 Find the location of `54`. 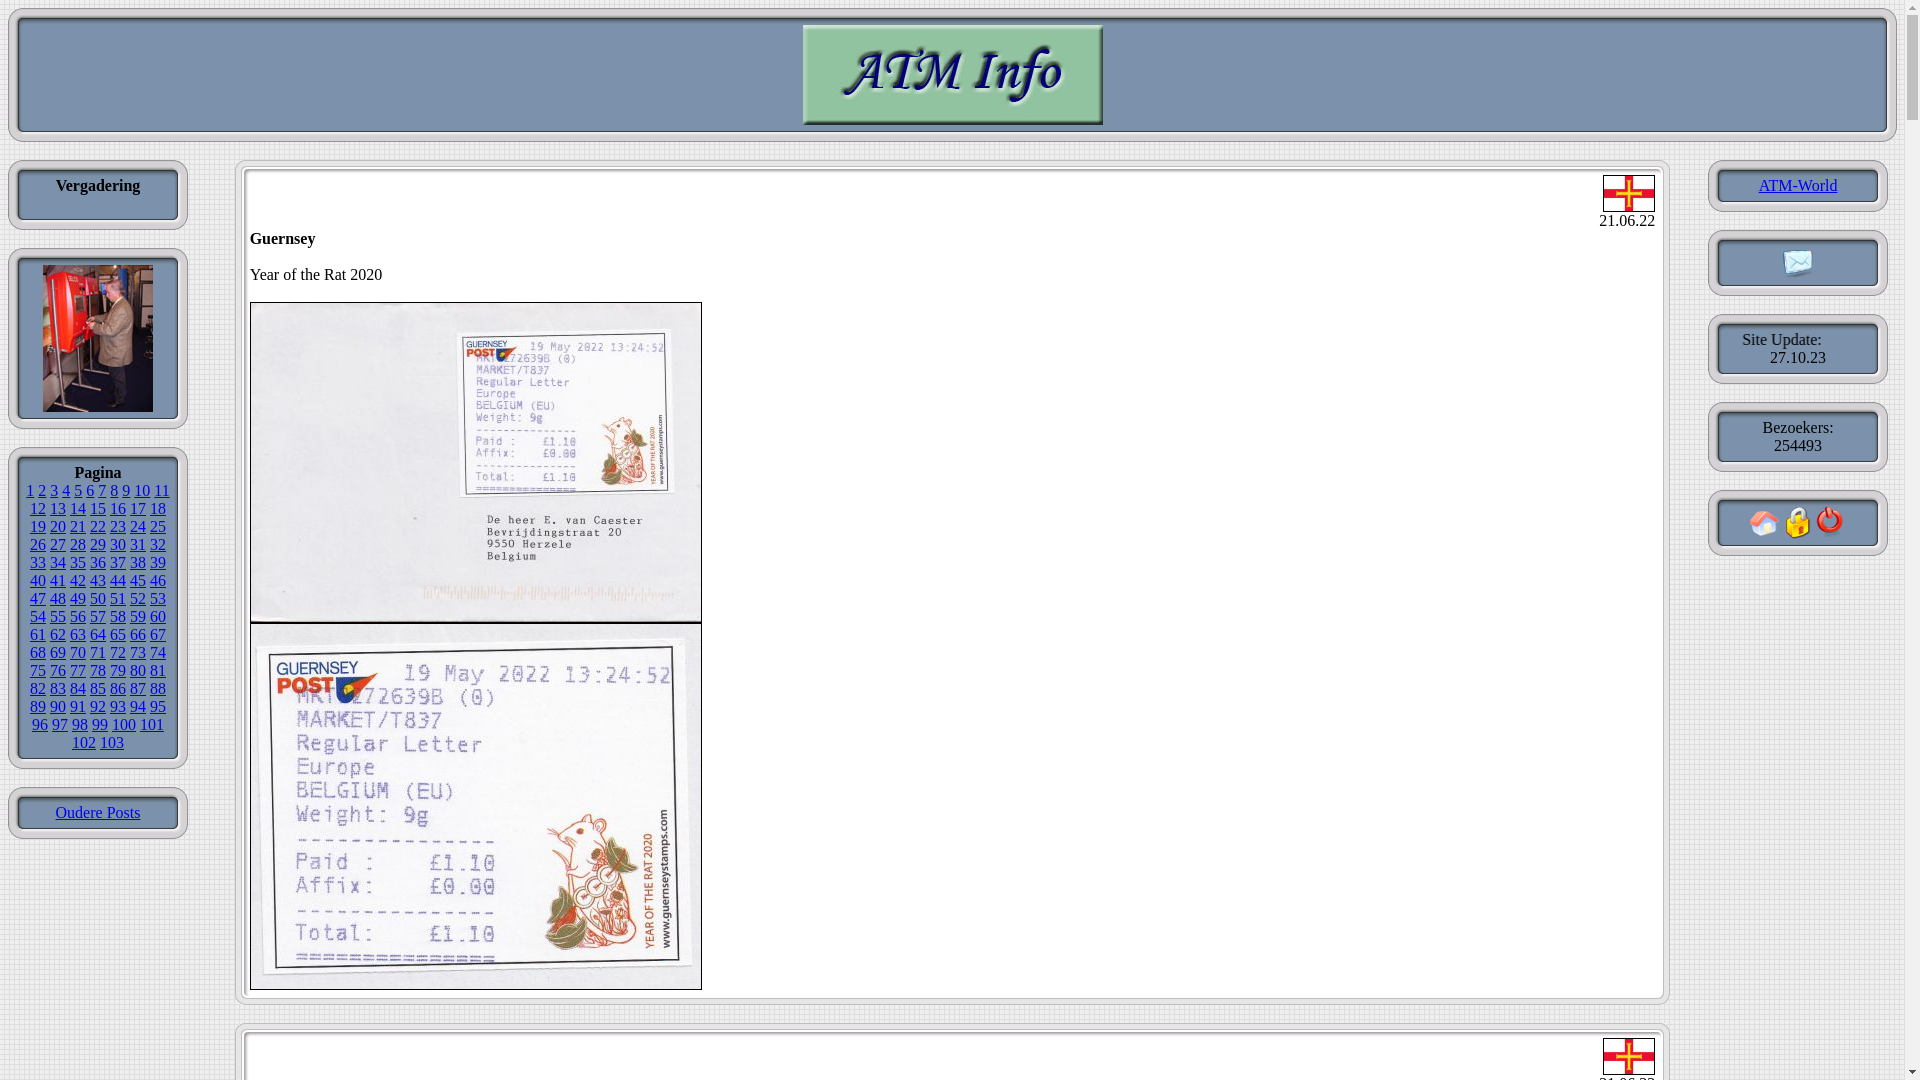

54 is located at coordinates (38, 616).